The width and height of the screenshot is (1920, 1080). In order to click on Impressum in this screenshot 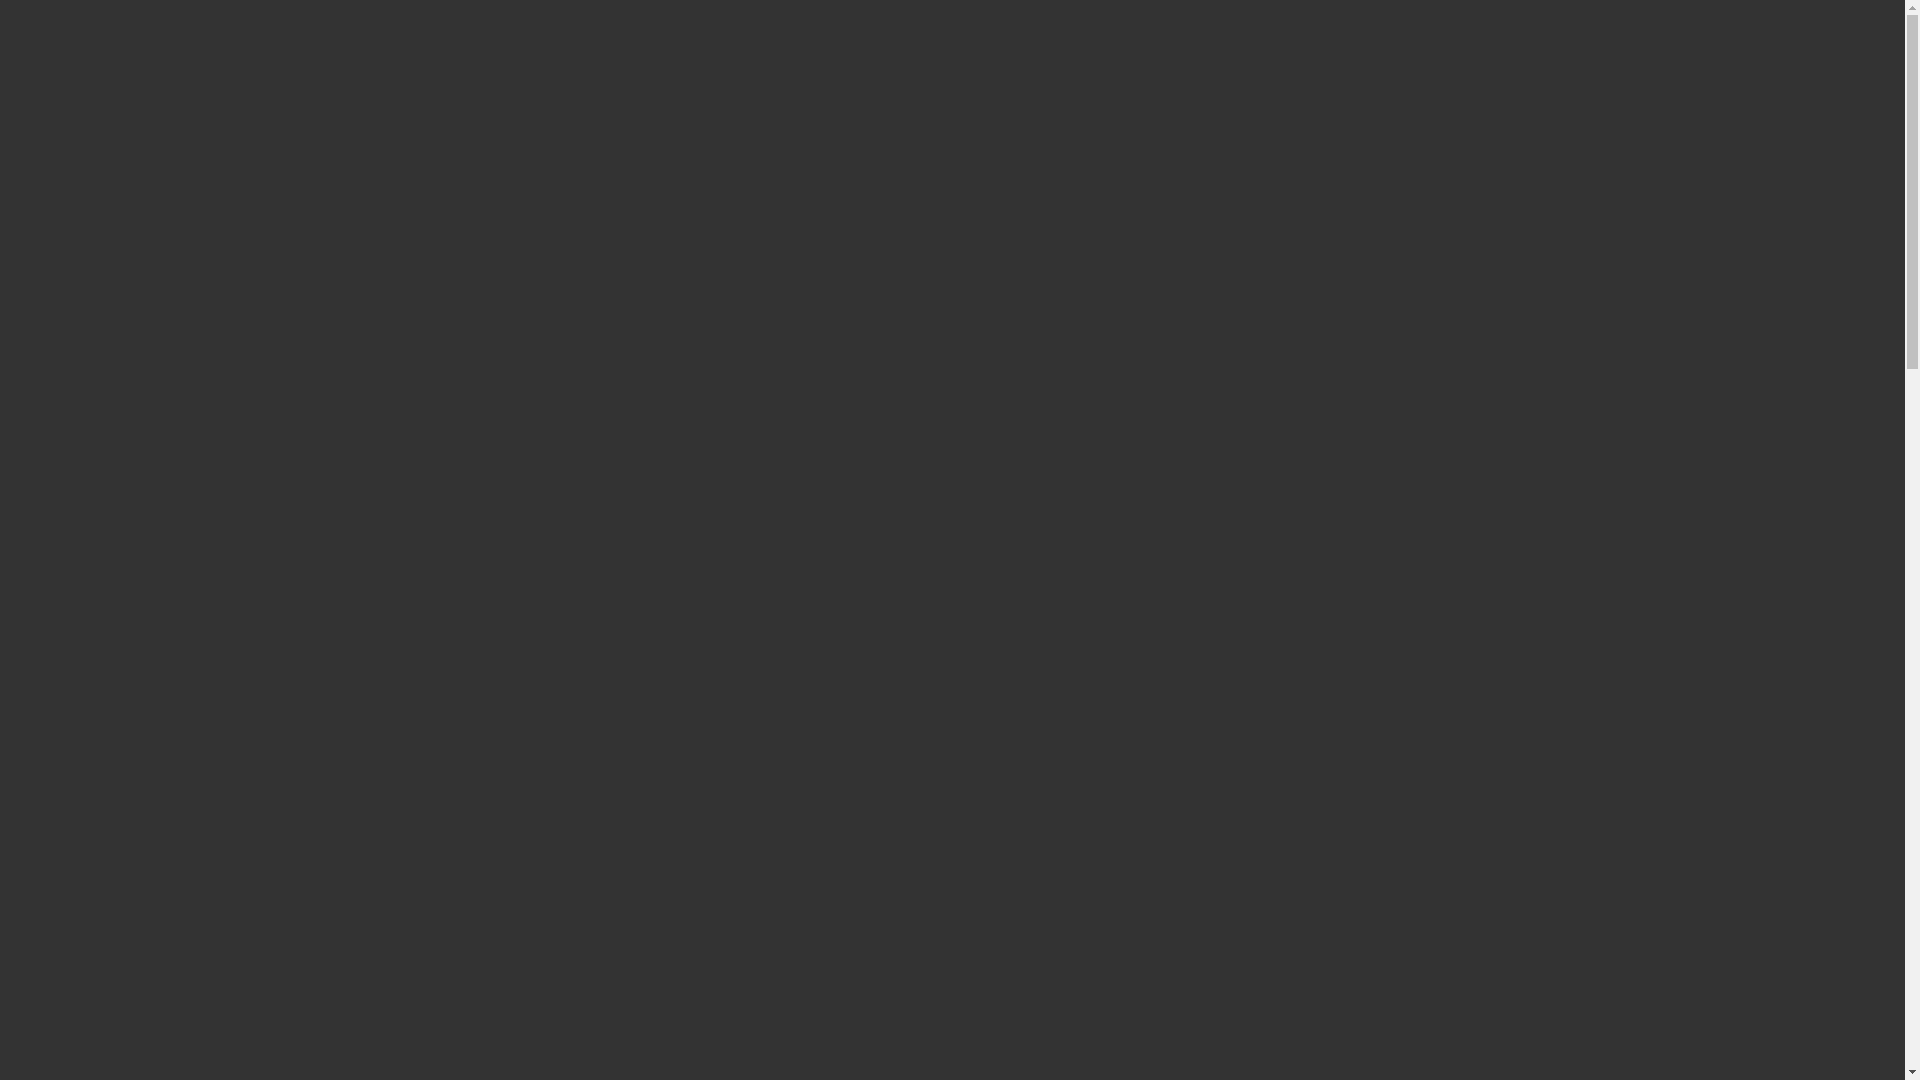, I will do `click(84, 518)`.